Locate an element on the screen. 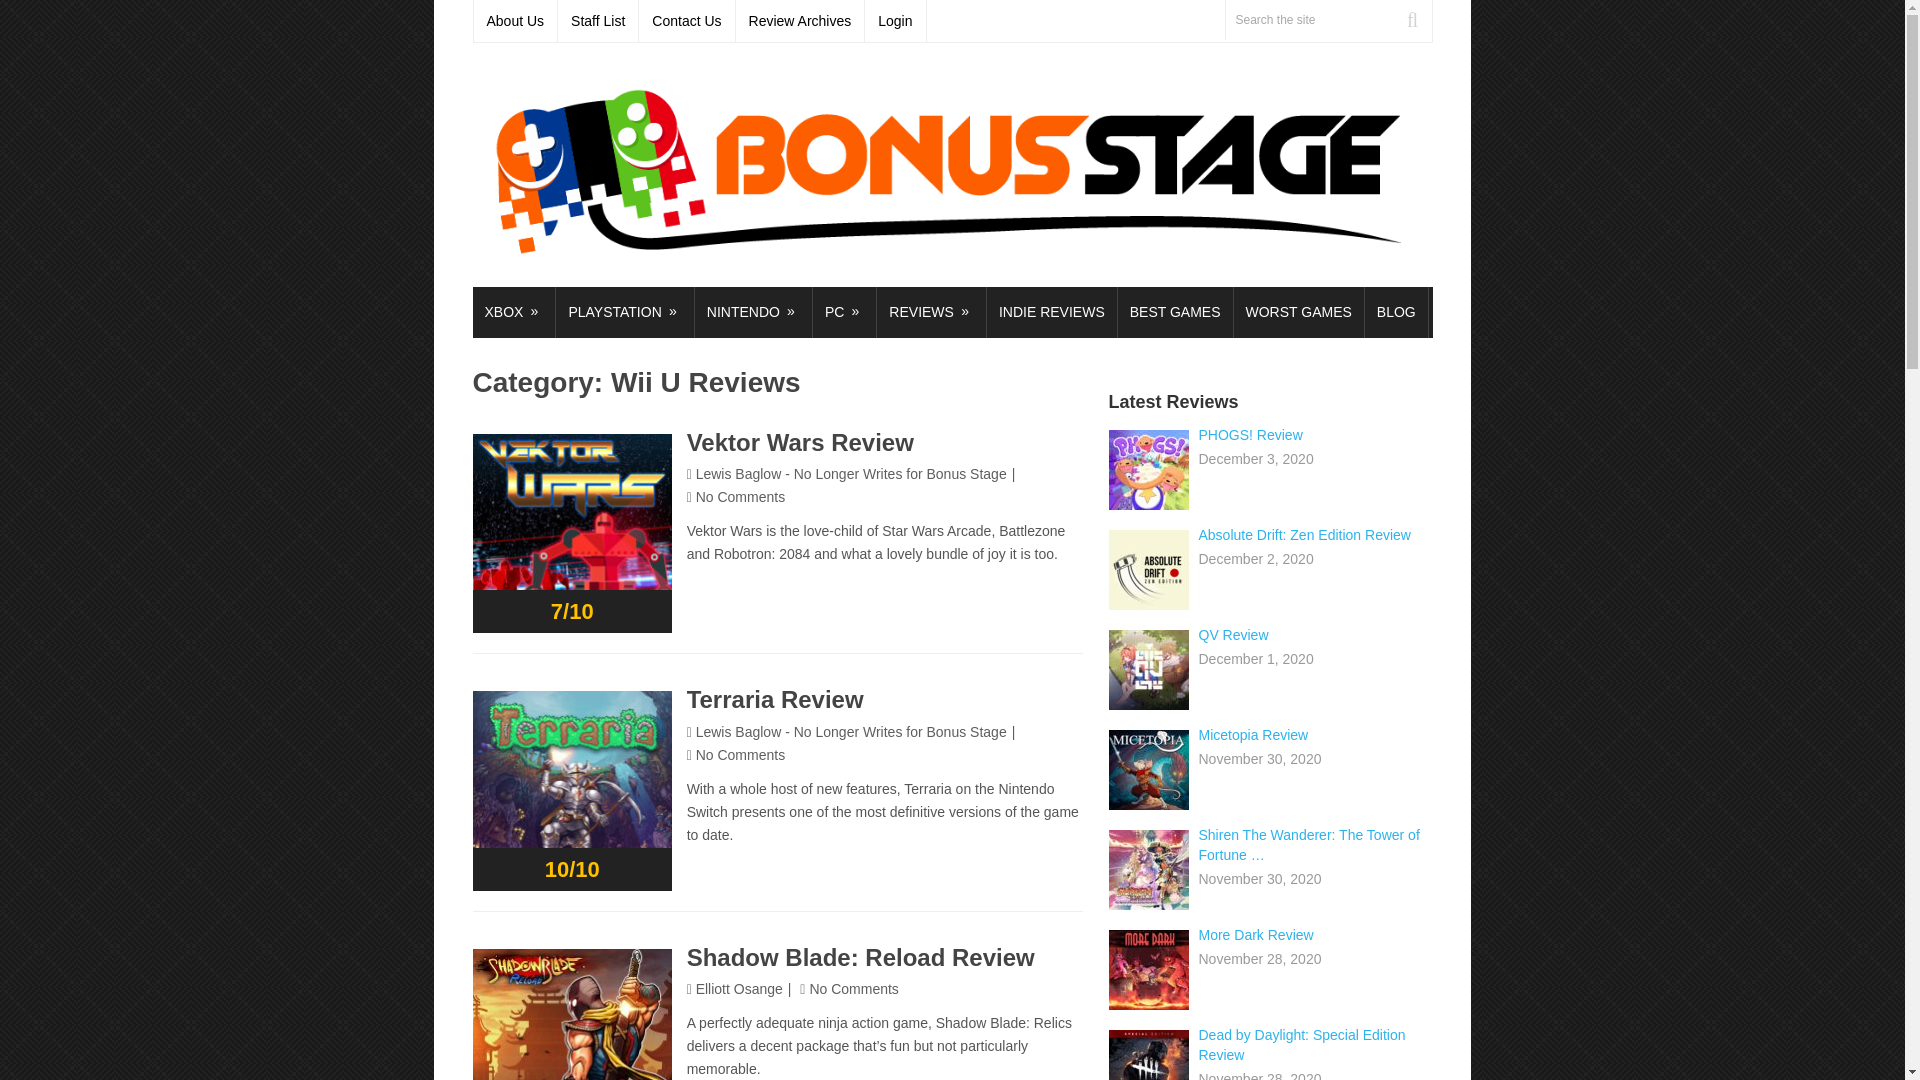 Image resolution: width=1920 pixels, height=1080 pixels. PLAYSTATION is located at coordinates (624, 312).